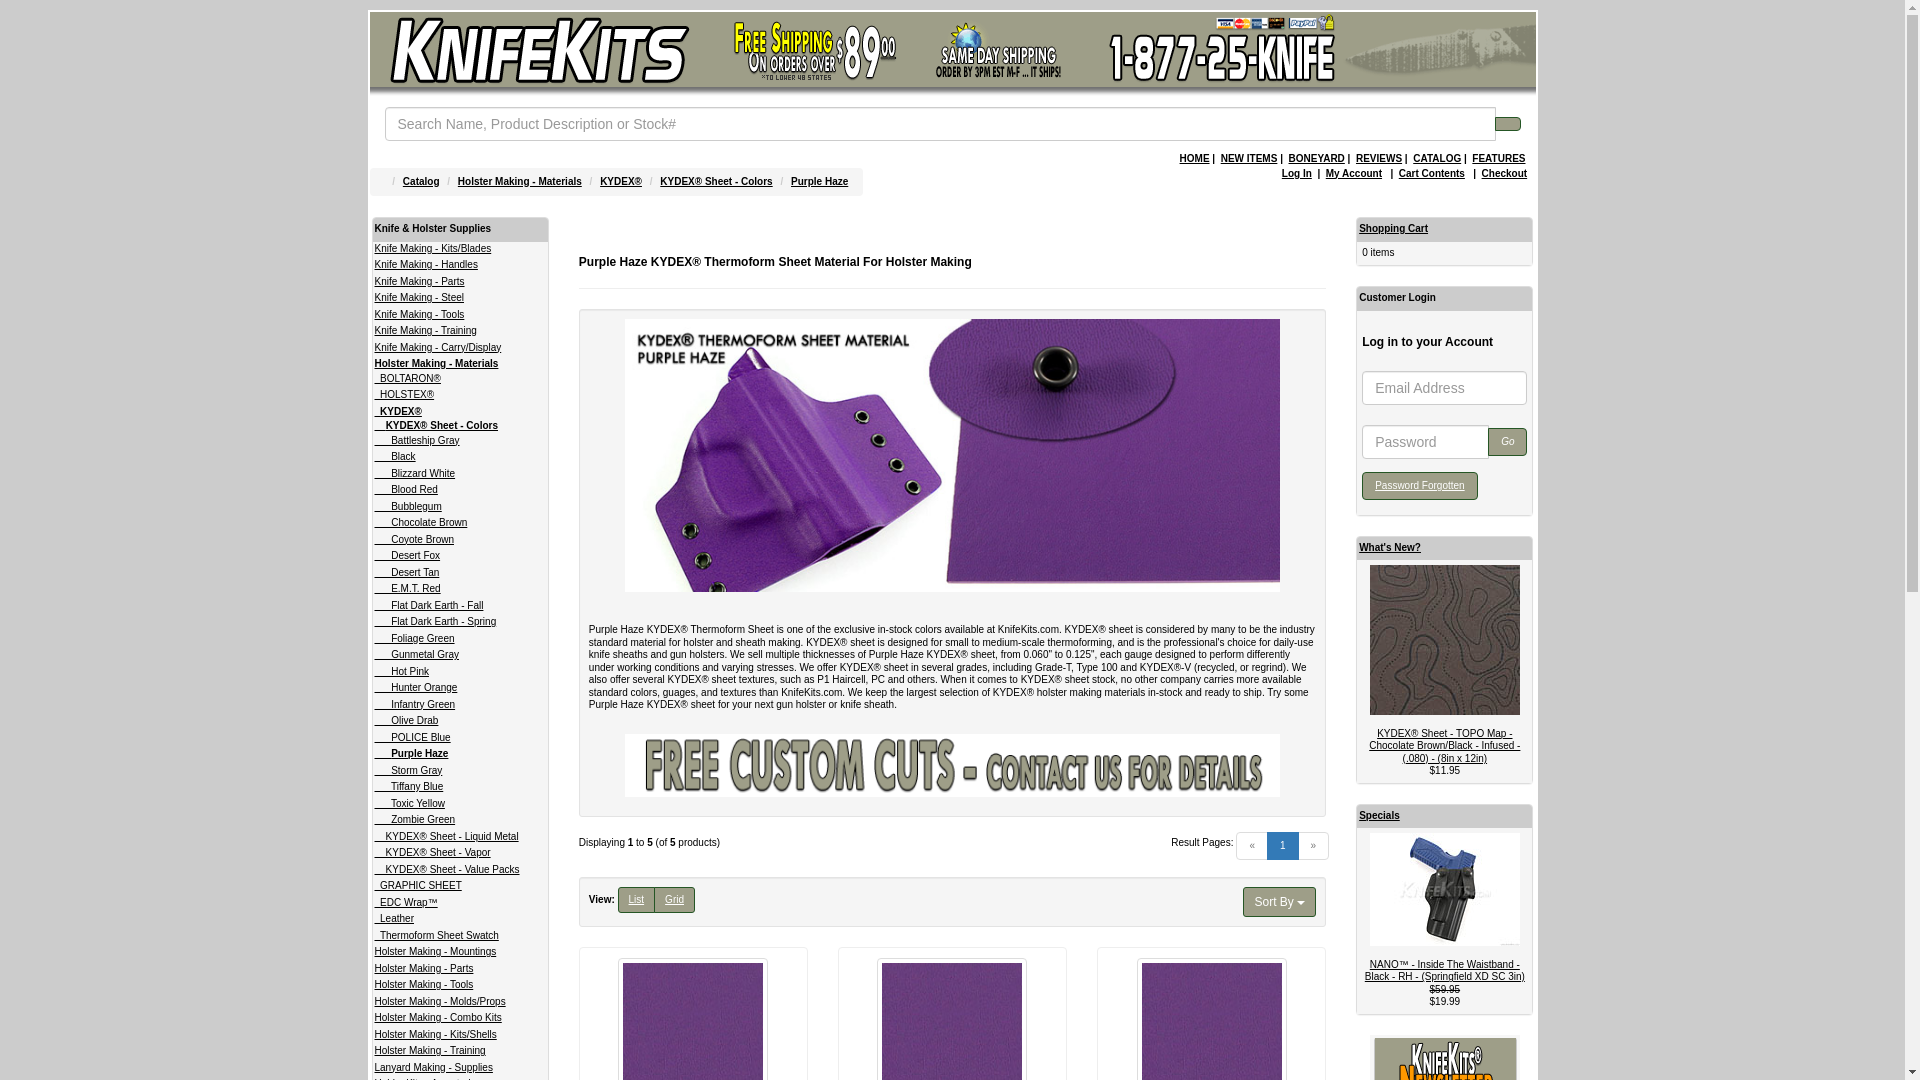  I want to click on BONEYARD, so click(1316, 158).